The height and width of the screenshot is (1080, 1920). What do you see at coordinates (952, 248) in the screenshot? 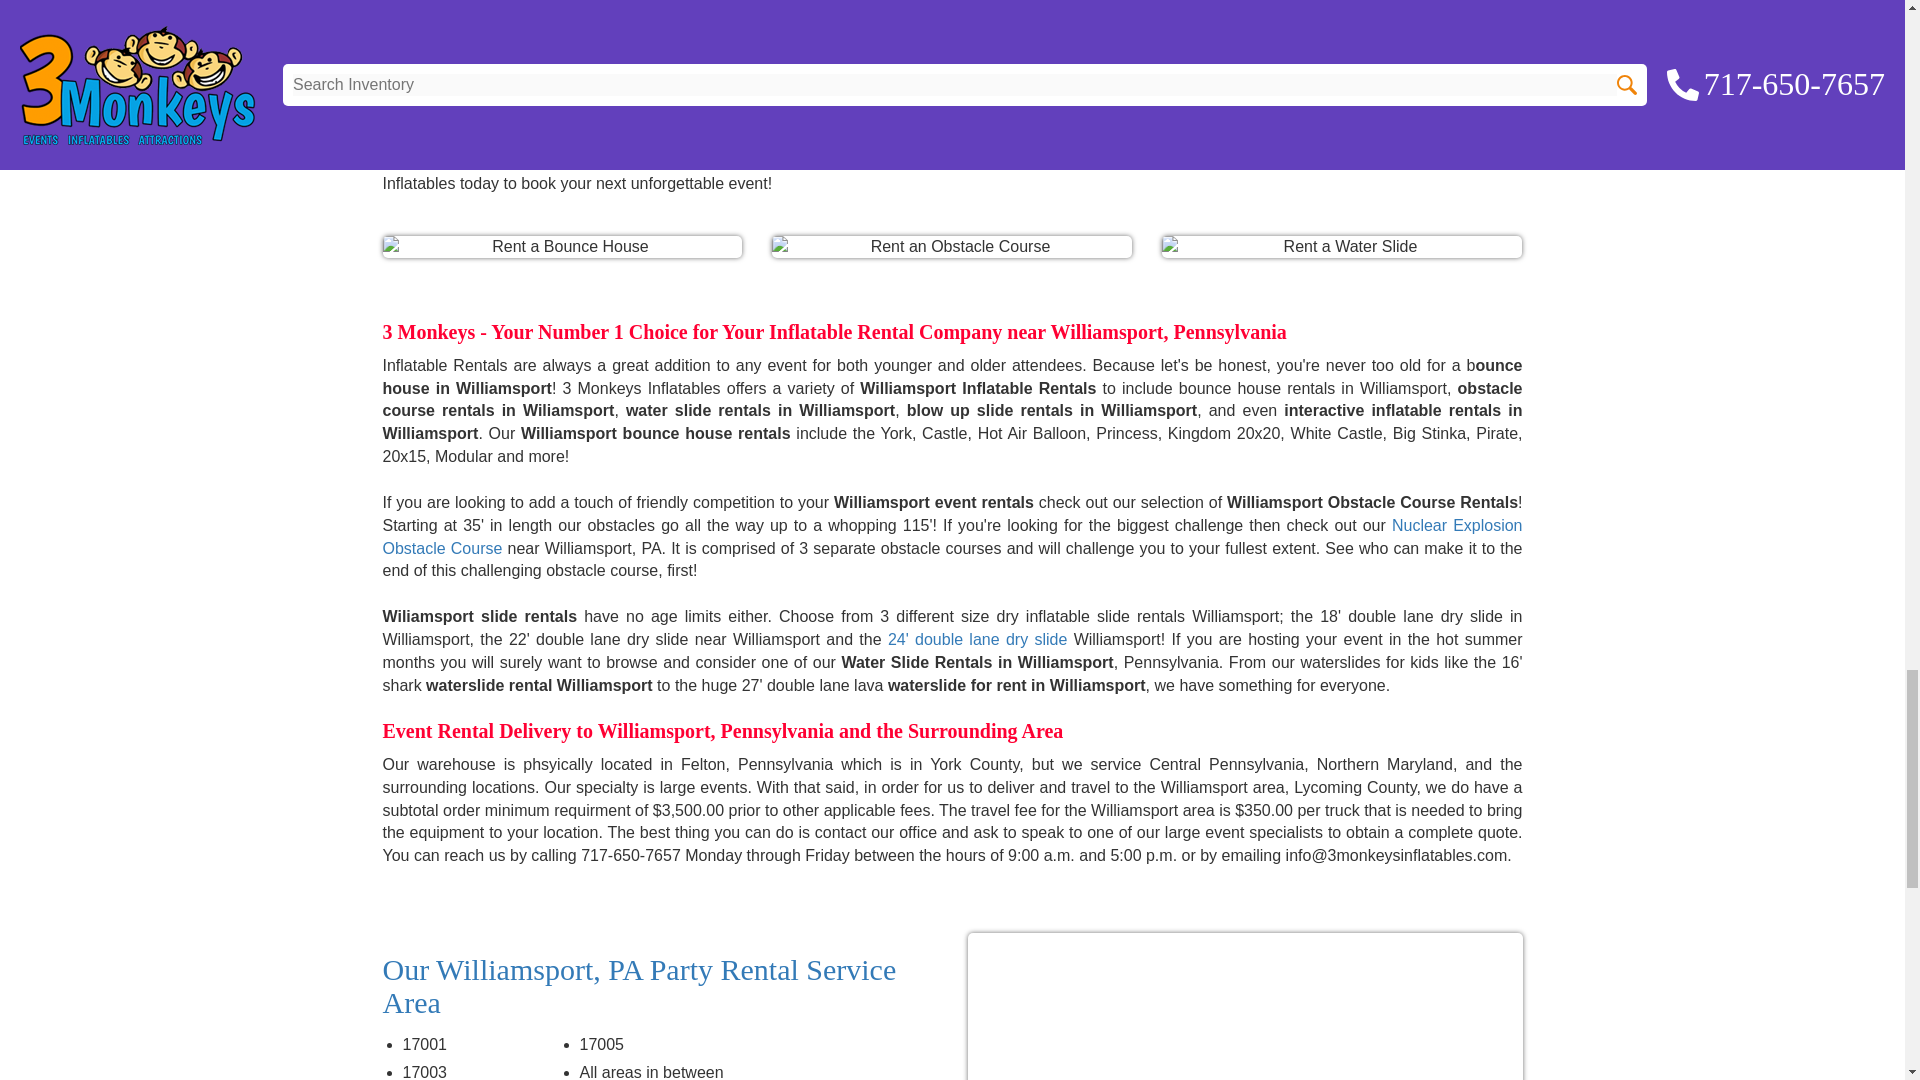
I see `Rent an Obstacle Course` at bounding box center [952, 248].